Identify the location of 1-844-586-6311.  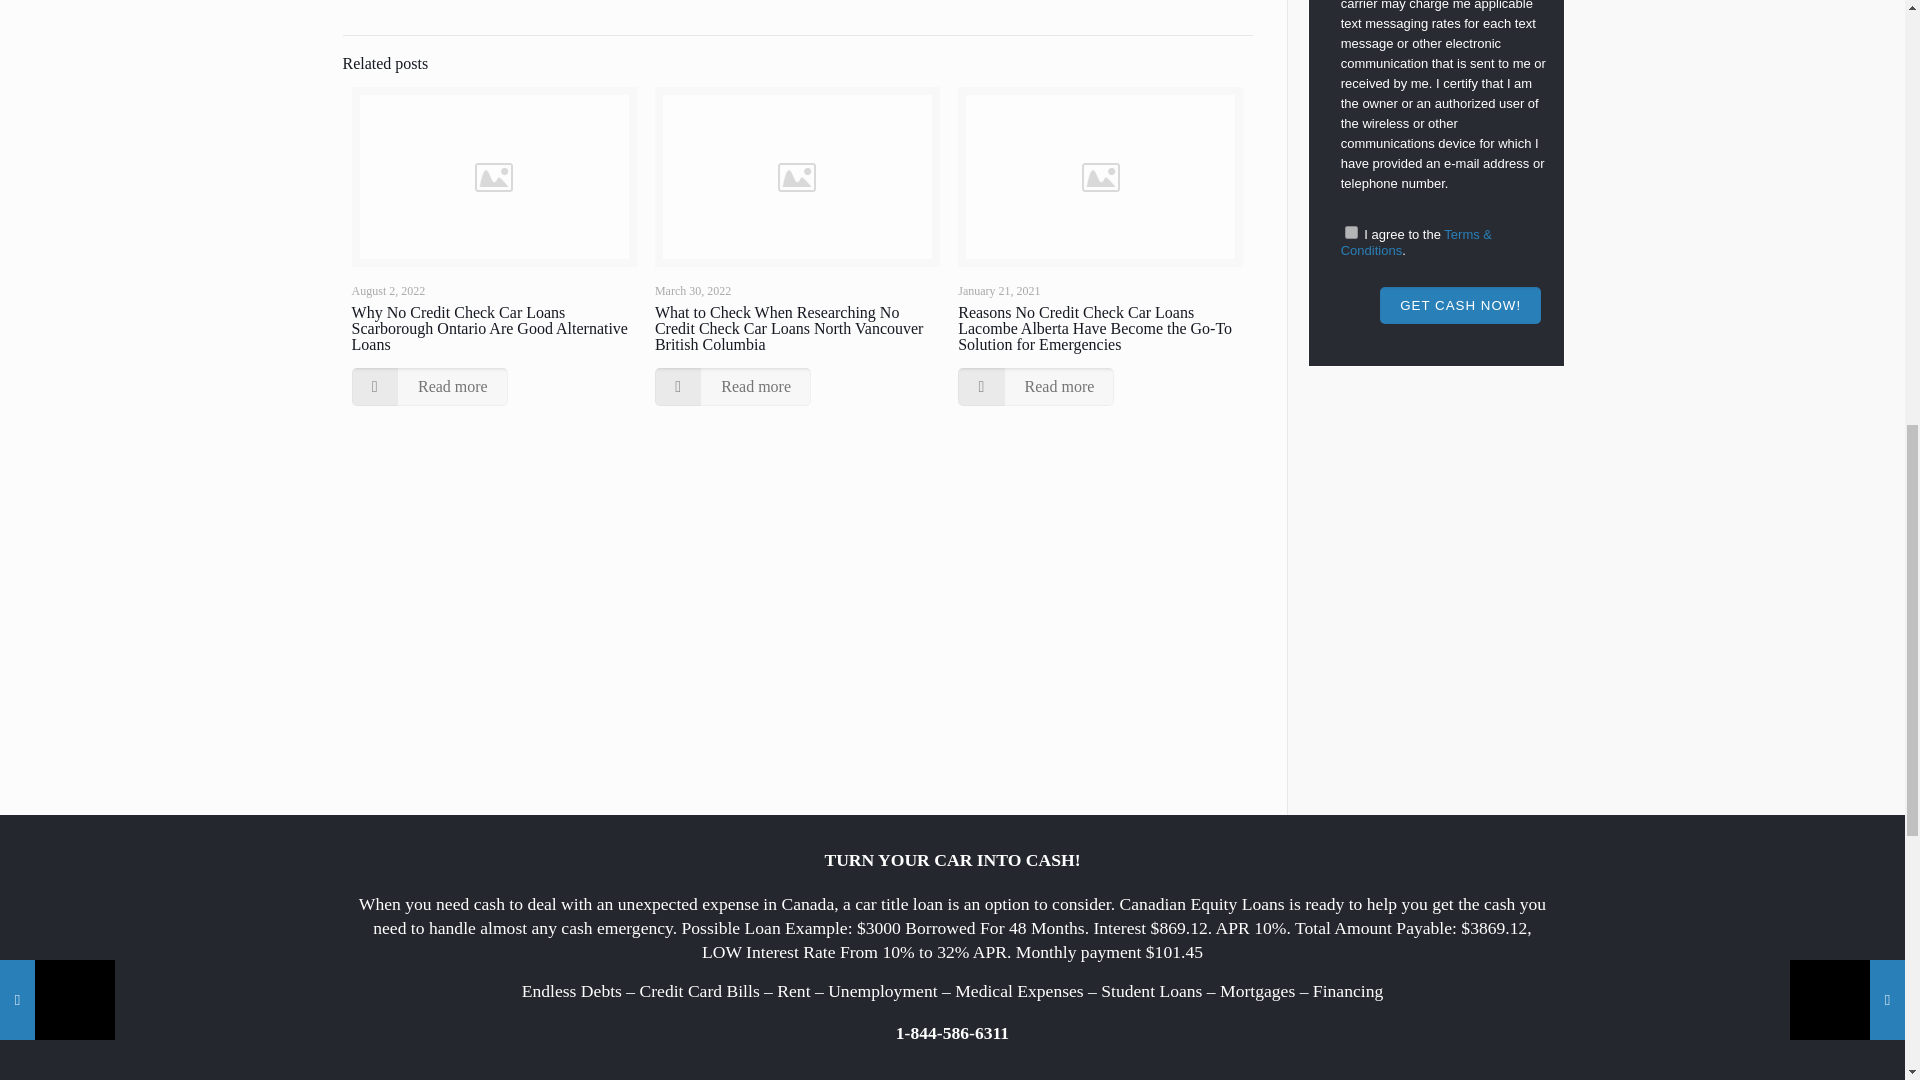
(952, 1032).